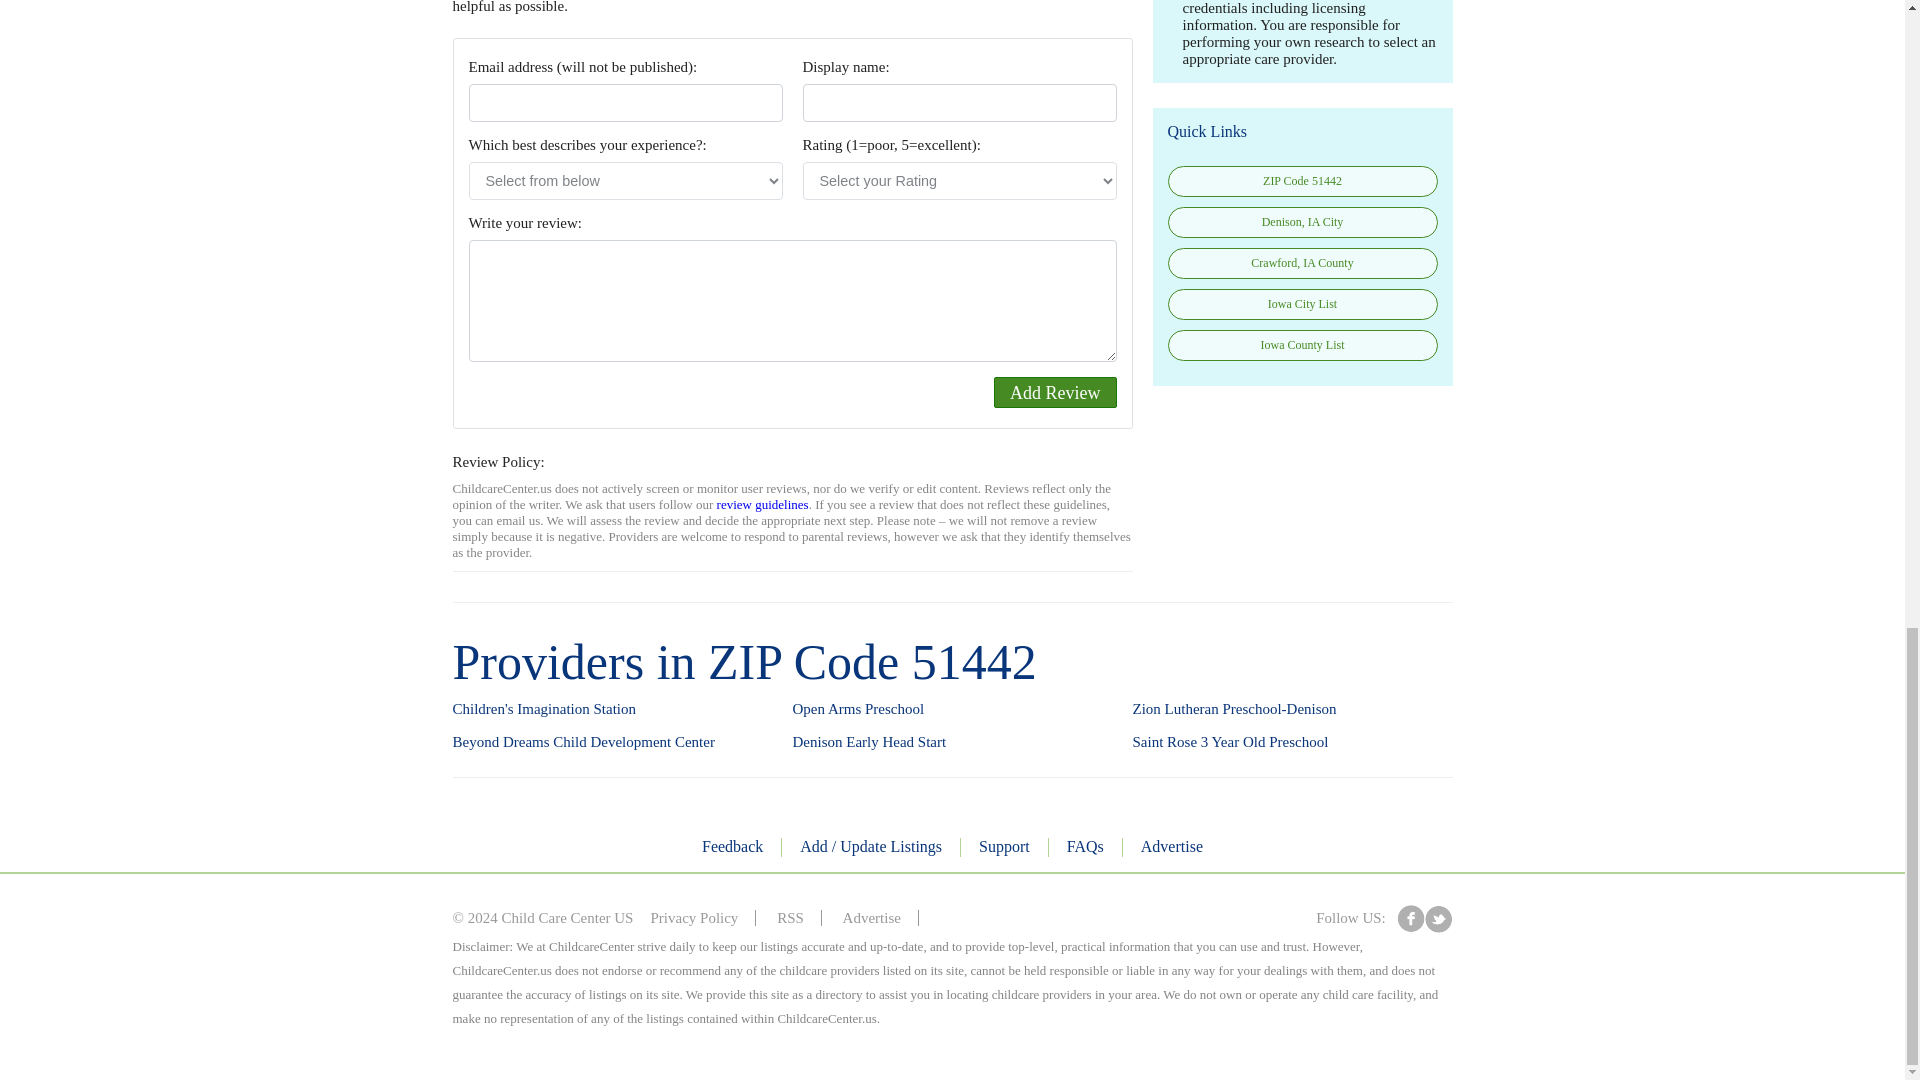 The width and height of the screenshot is (1920, 1080). What do you see at coordinates (1302, 263) in the screenshot?
I see `Crawford, IA County` at bounding box center [1302, 263].